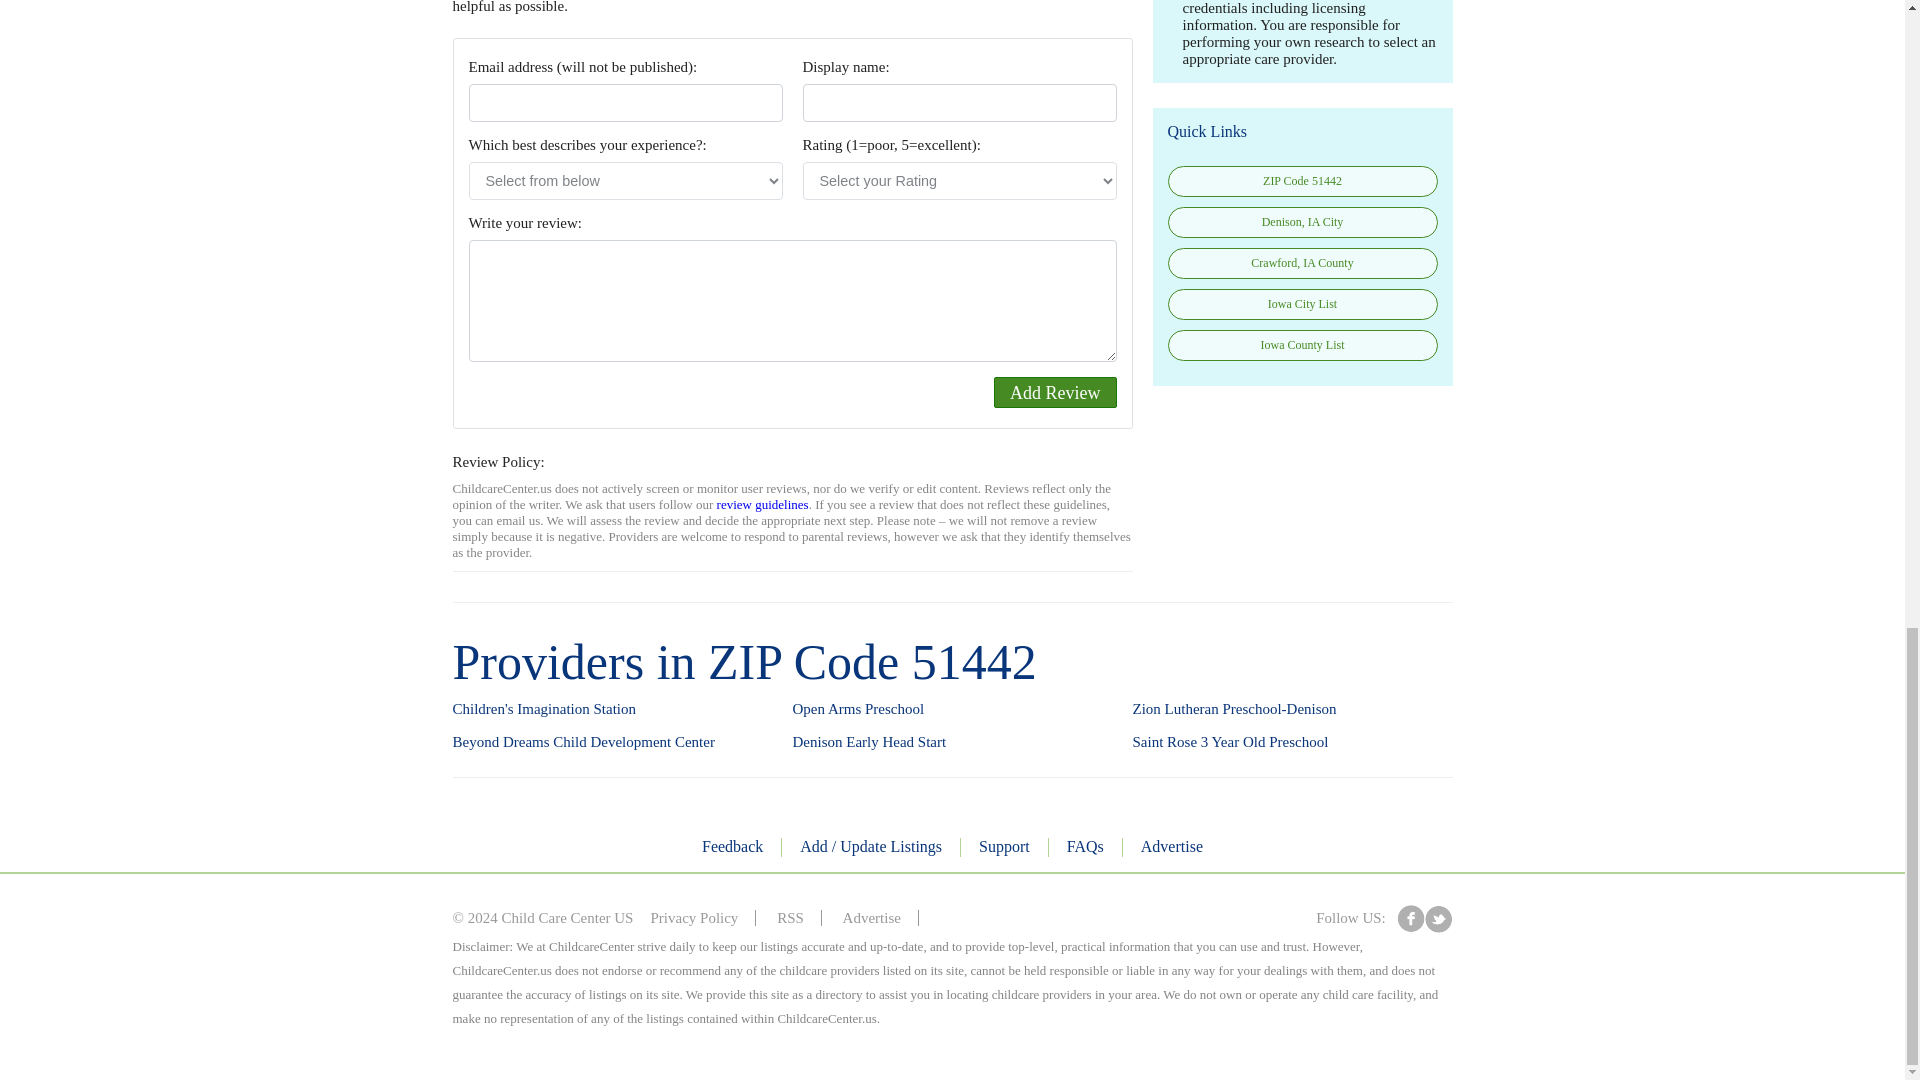 The width and height of the screenshot is (1920, 1080). What do you see at coordinates (1302, 263) in the screenshot?
I see `Crawford, IA County` at bounding box center [1302, 263].